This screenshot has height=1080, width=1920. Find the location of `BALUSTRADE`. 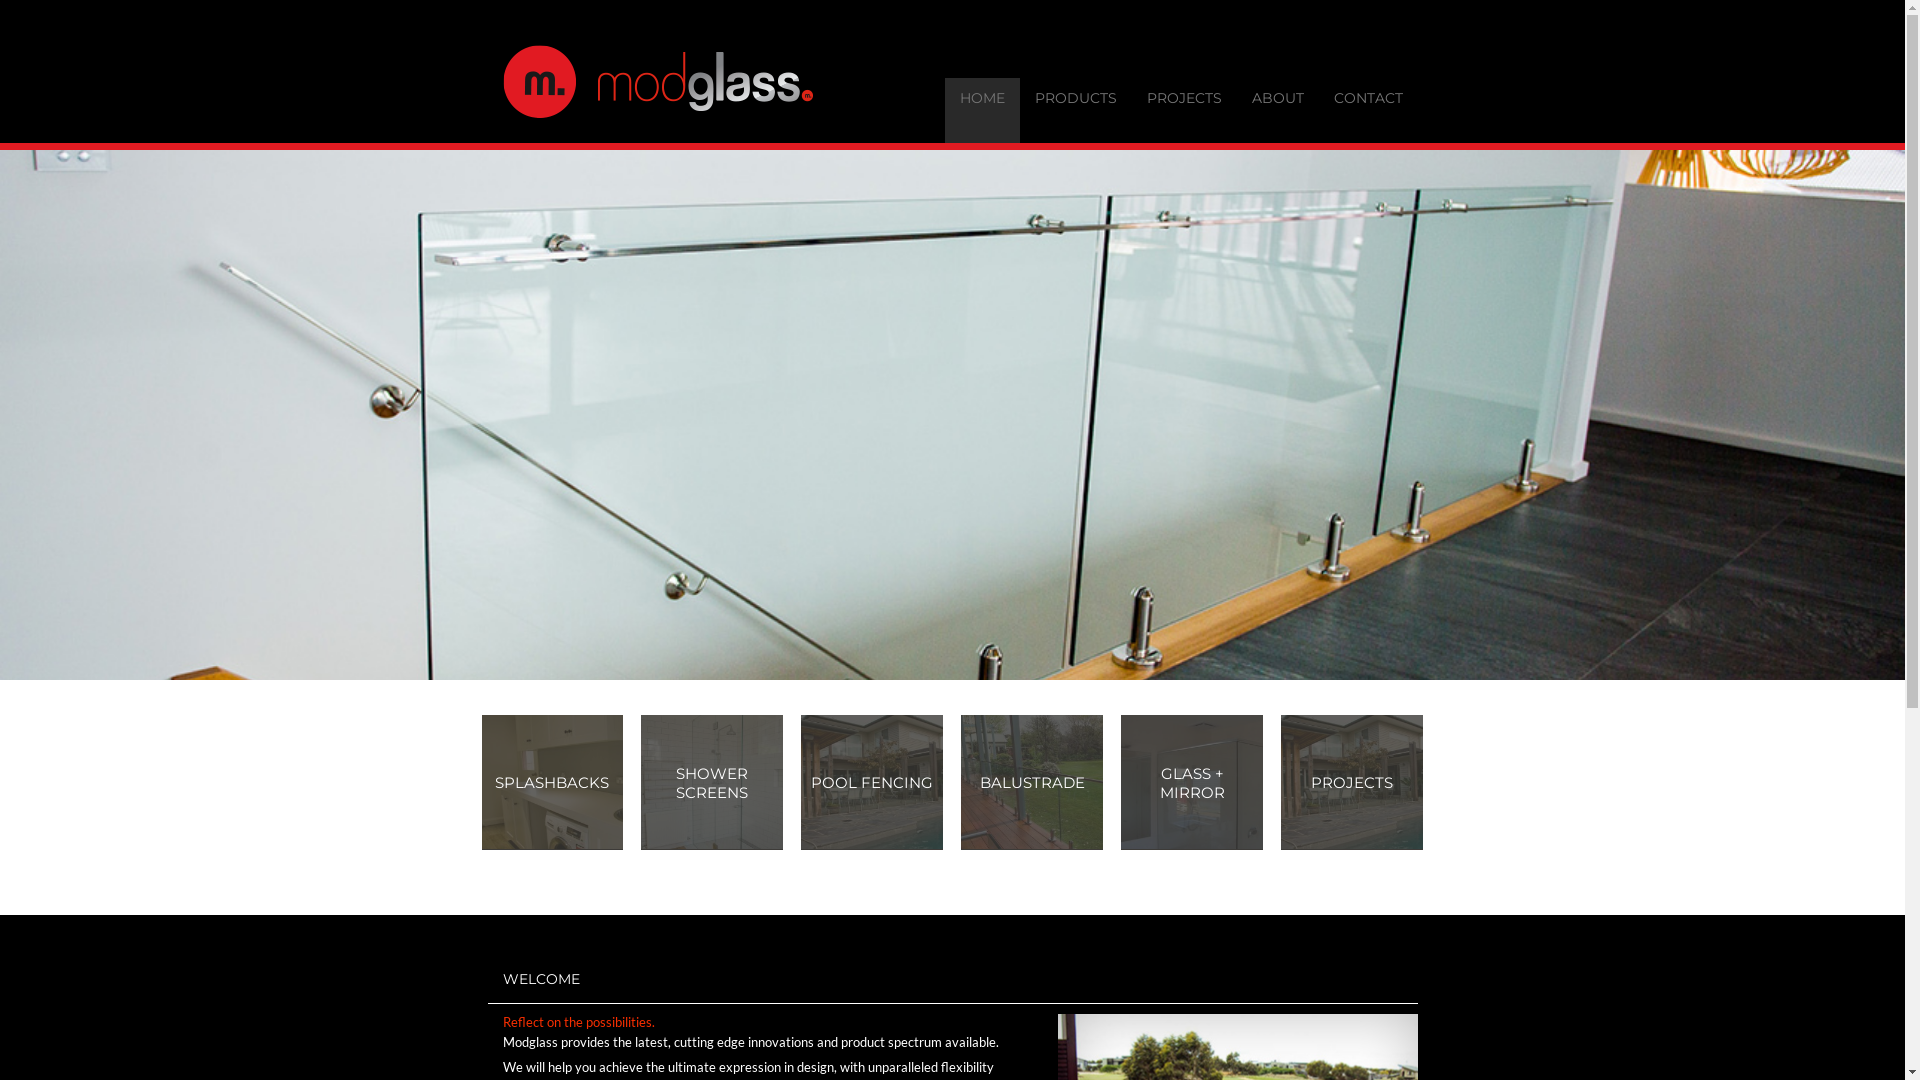

BALUSTRADE is located at coordinates (1032, 782).